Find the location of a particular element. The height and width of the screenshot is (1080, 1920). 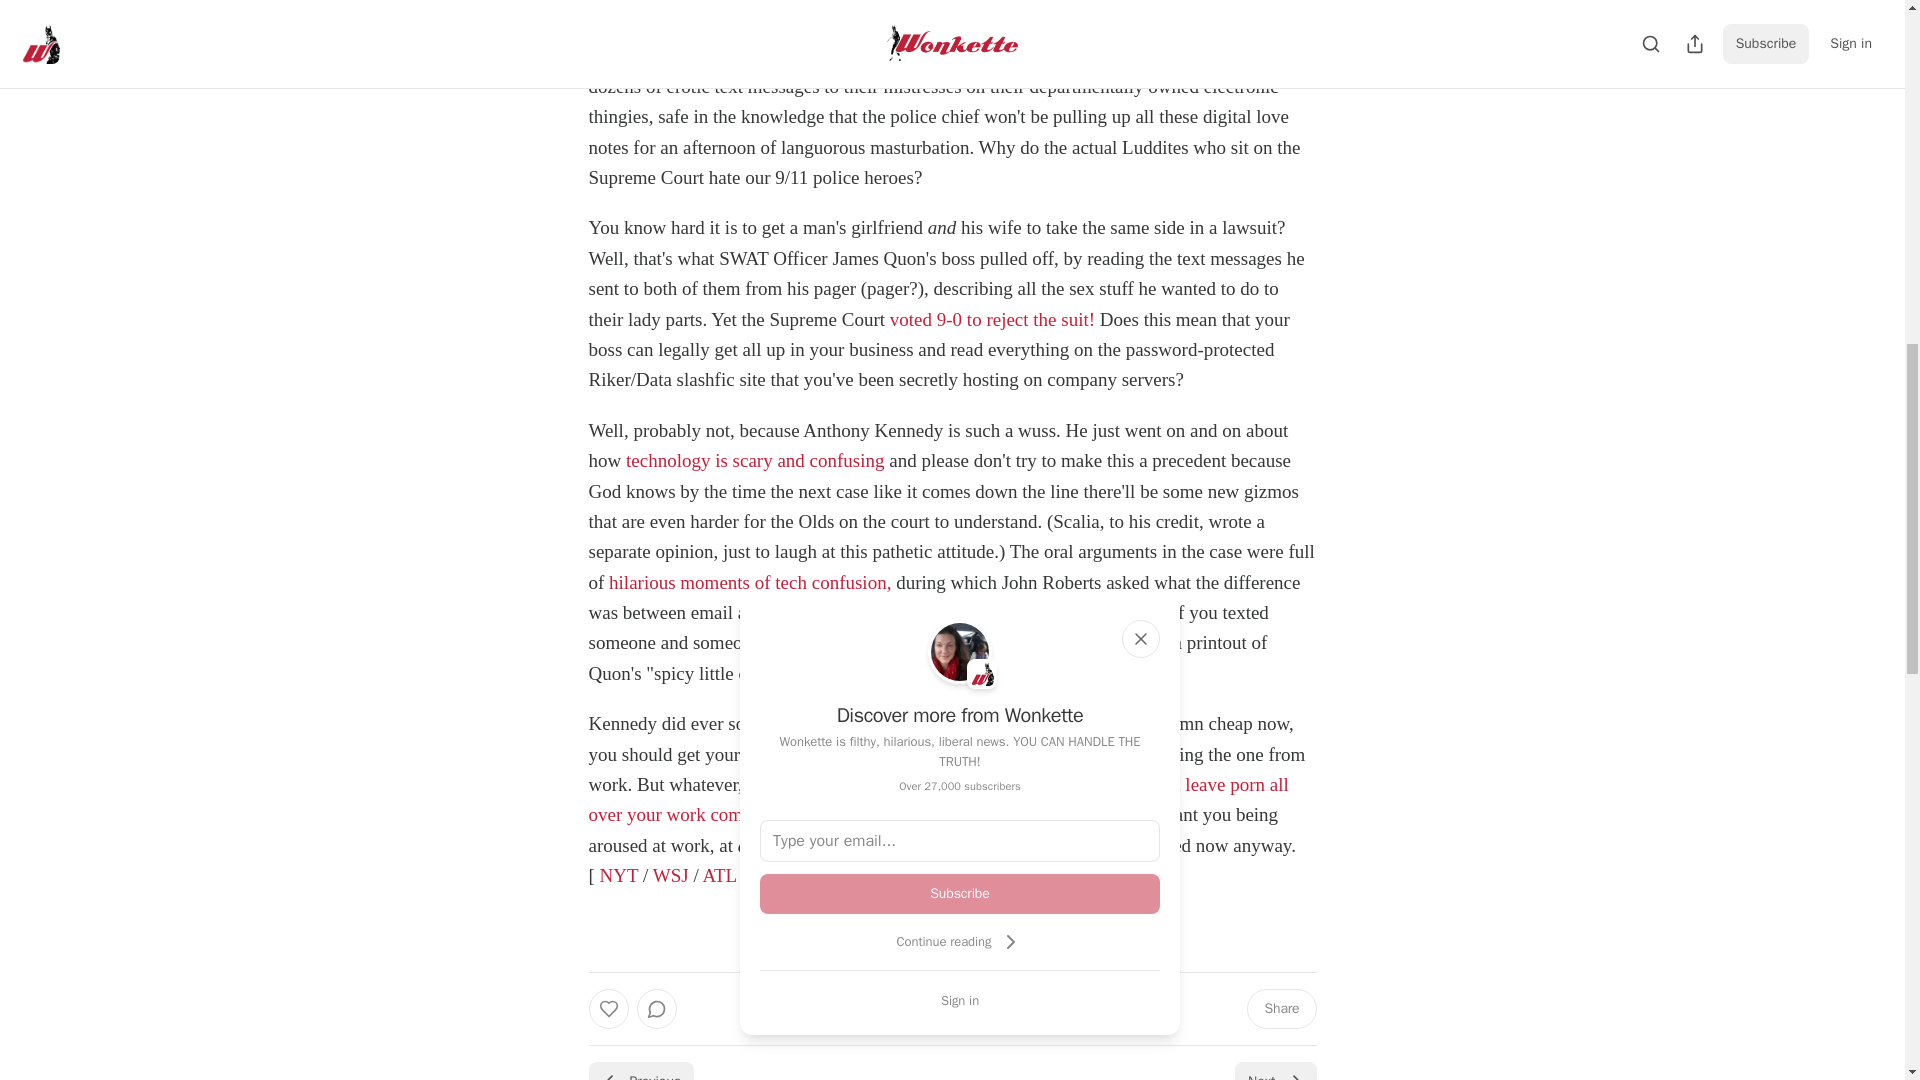

technology is scary and confusing is located at coordinates (755, 460).